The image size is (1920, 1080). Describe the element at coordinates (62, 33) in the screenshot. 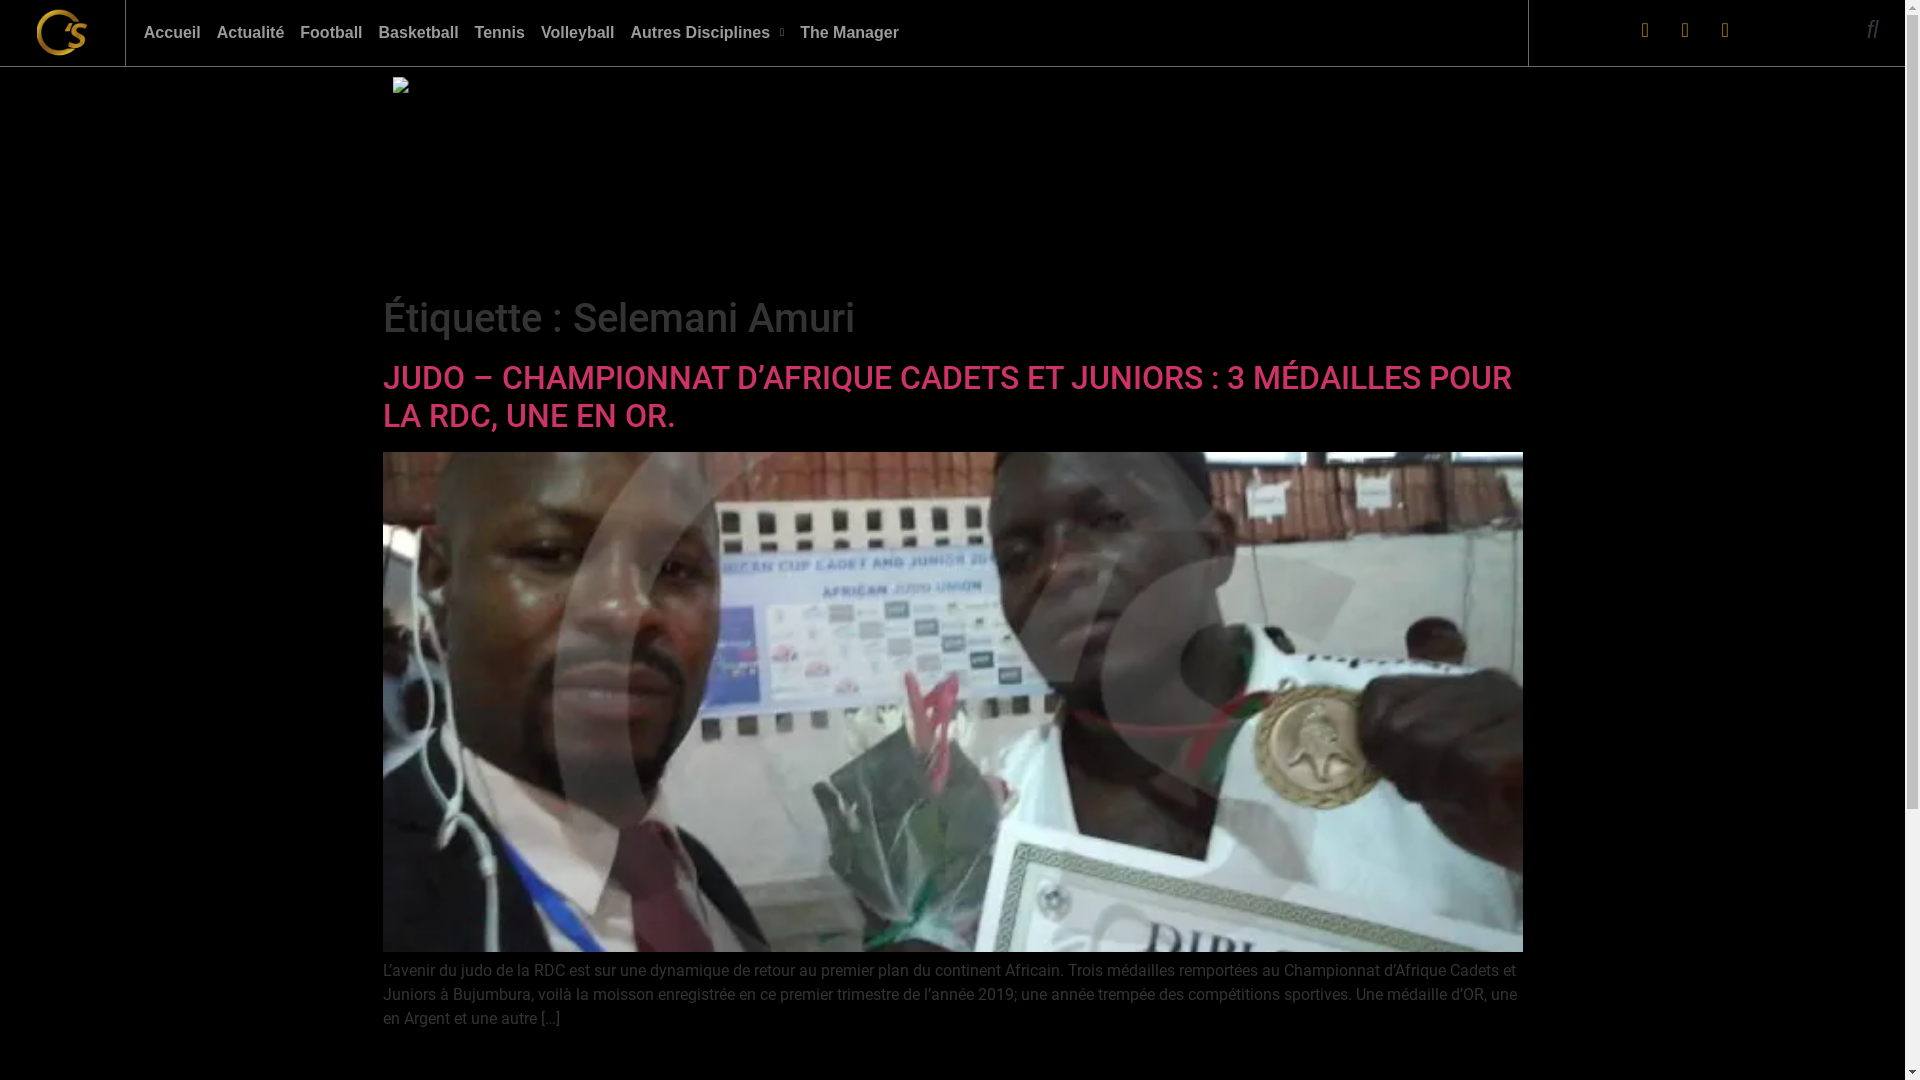

I see `cropped-hs-small.png` at that location.